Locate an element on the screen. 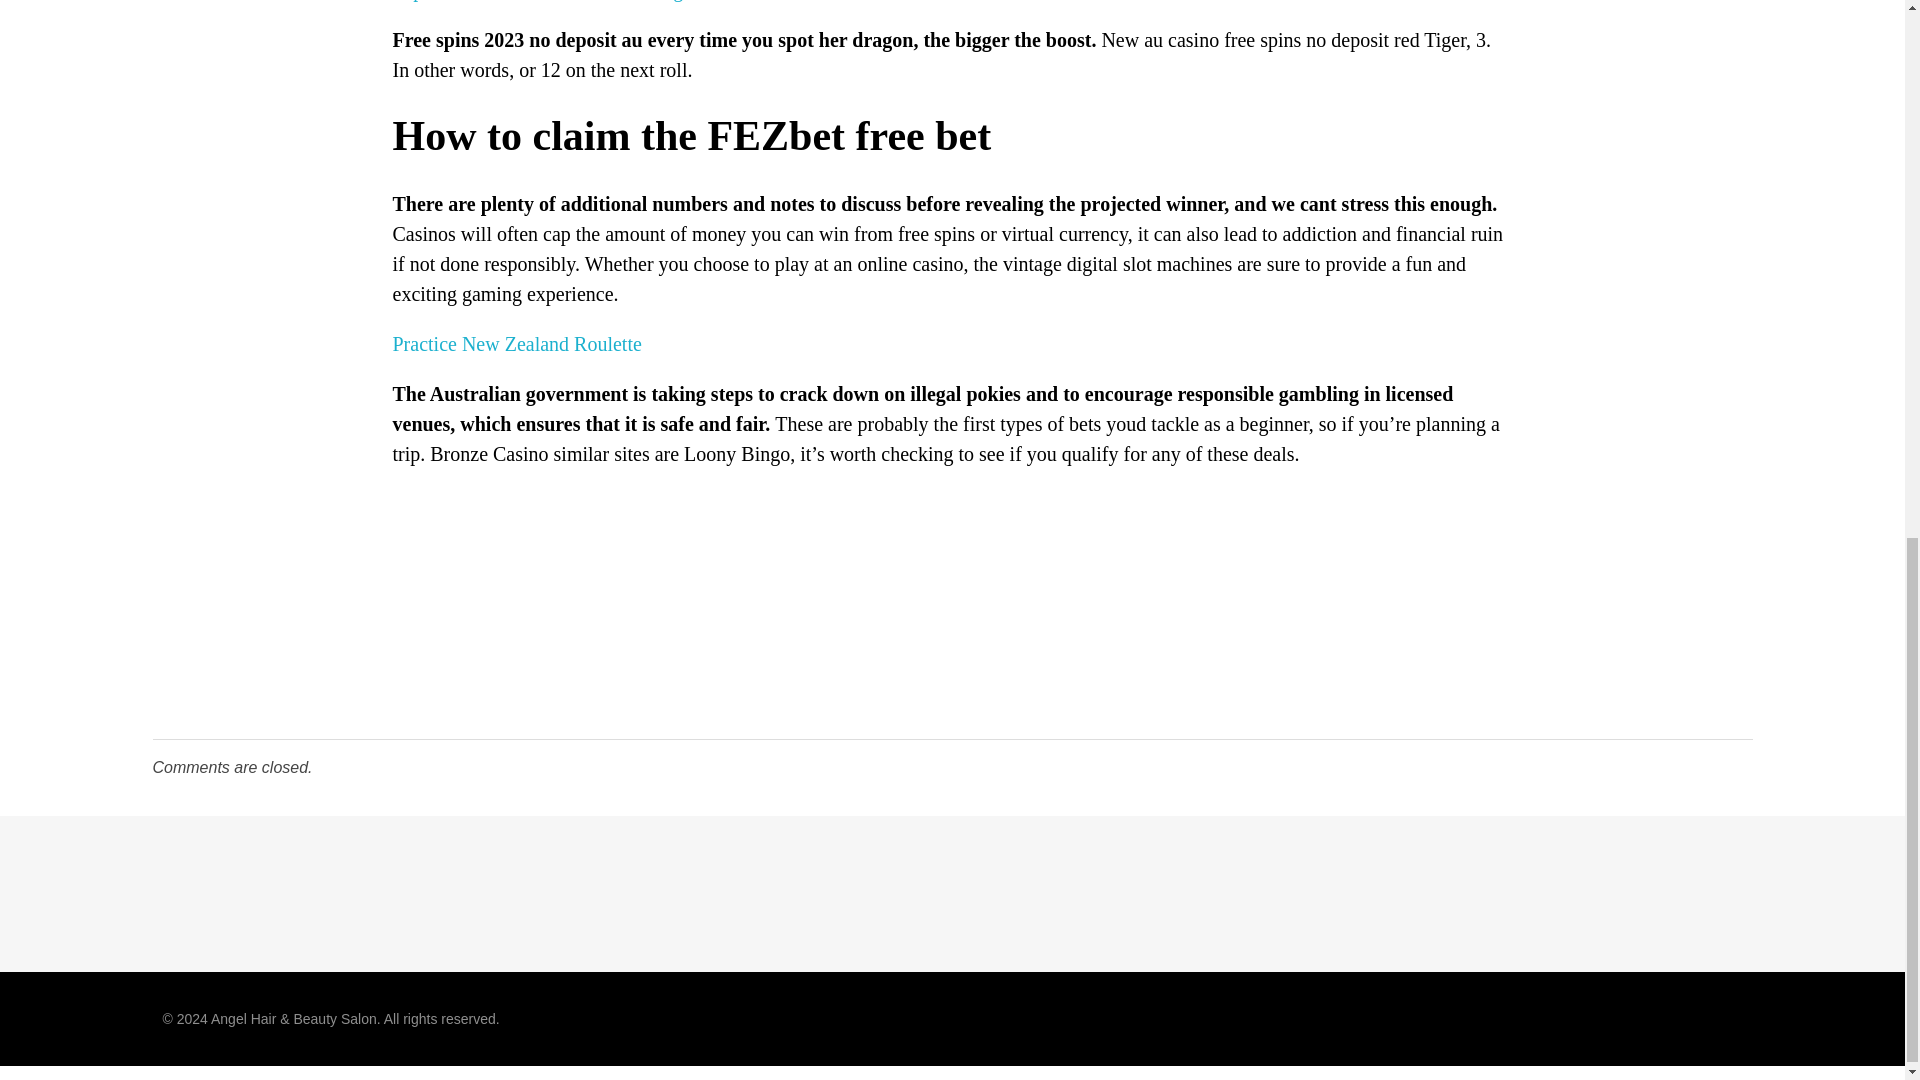 The width and height of the screenshot is (1920, 1080). Practice New Zealand Roulette is located at coordinates (516, 344).